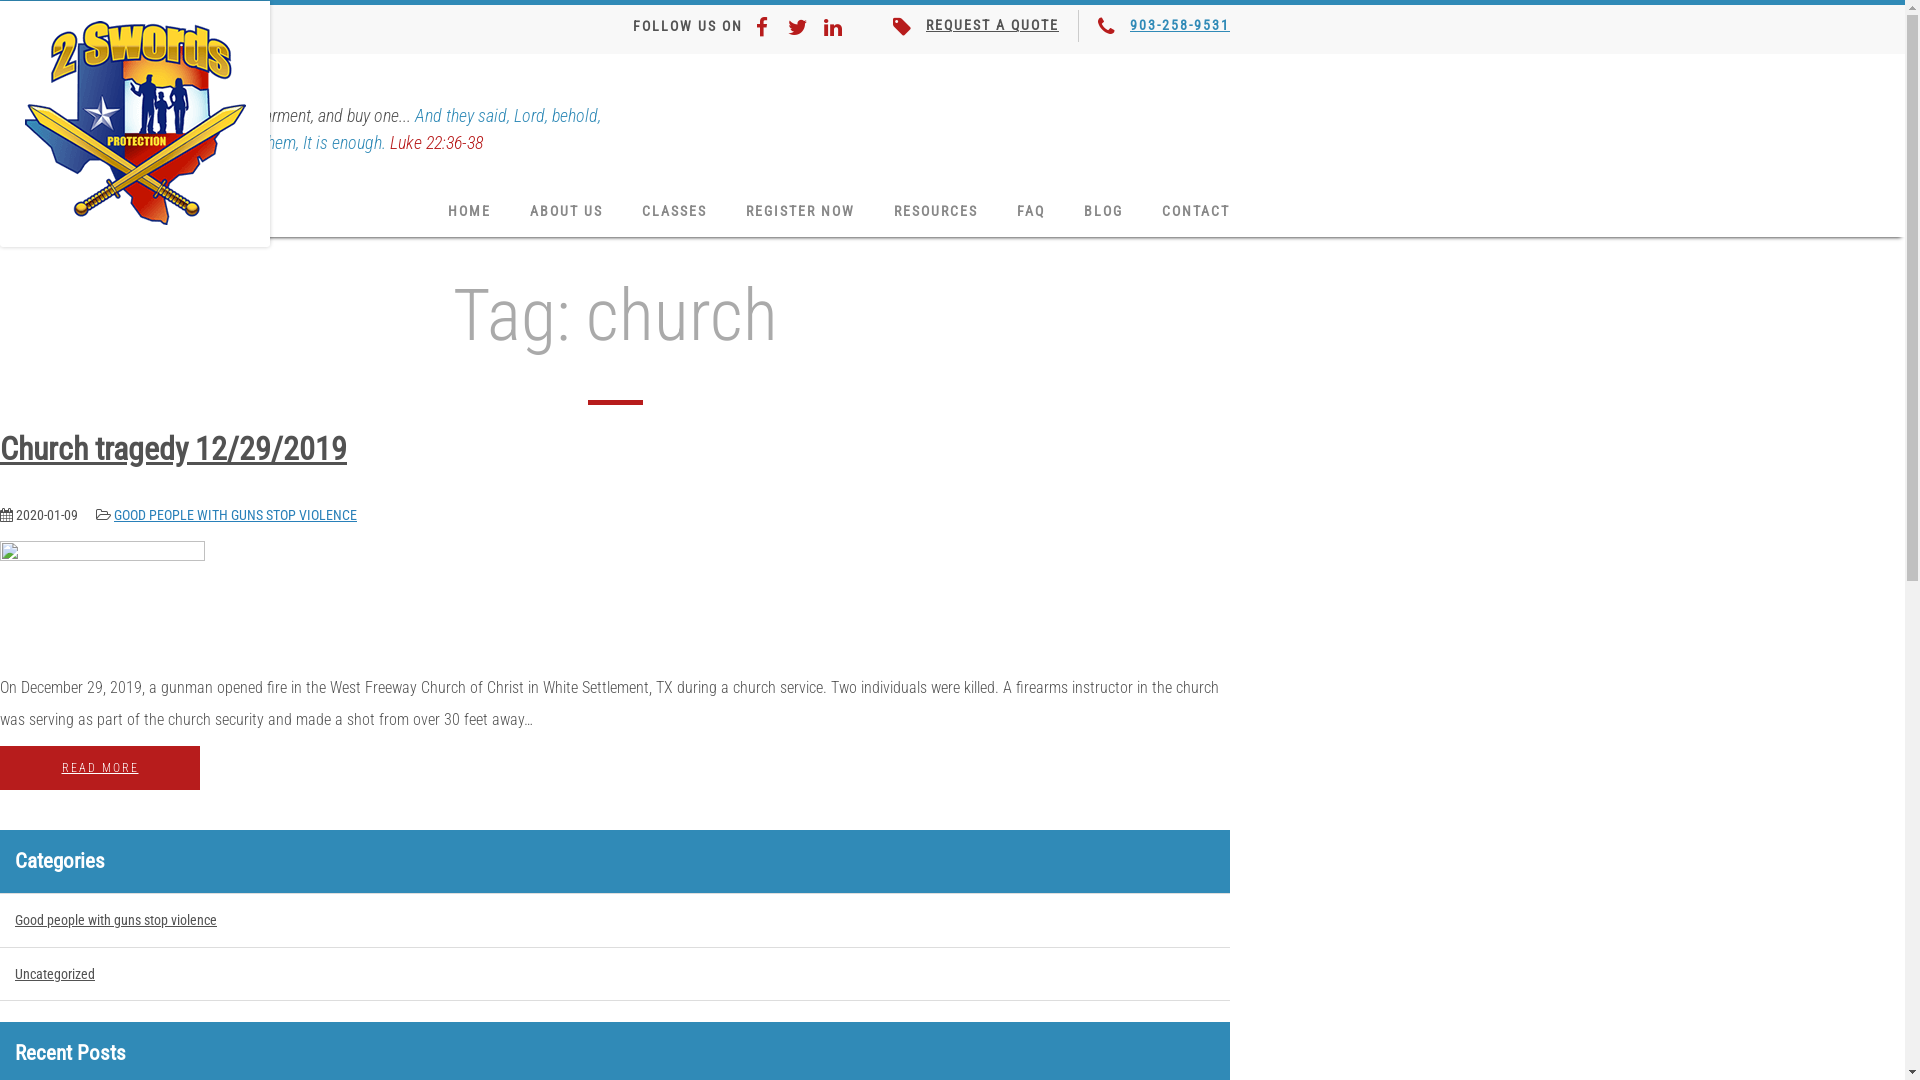  What do you see at coordinates (1196, 212) in the screenshot?
I see `CONTACT` at bounding box center [1196, 212].